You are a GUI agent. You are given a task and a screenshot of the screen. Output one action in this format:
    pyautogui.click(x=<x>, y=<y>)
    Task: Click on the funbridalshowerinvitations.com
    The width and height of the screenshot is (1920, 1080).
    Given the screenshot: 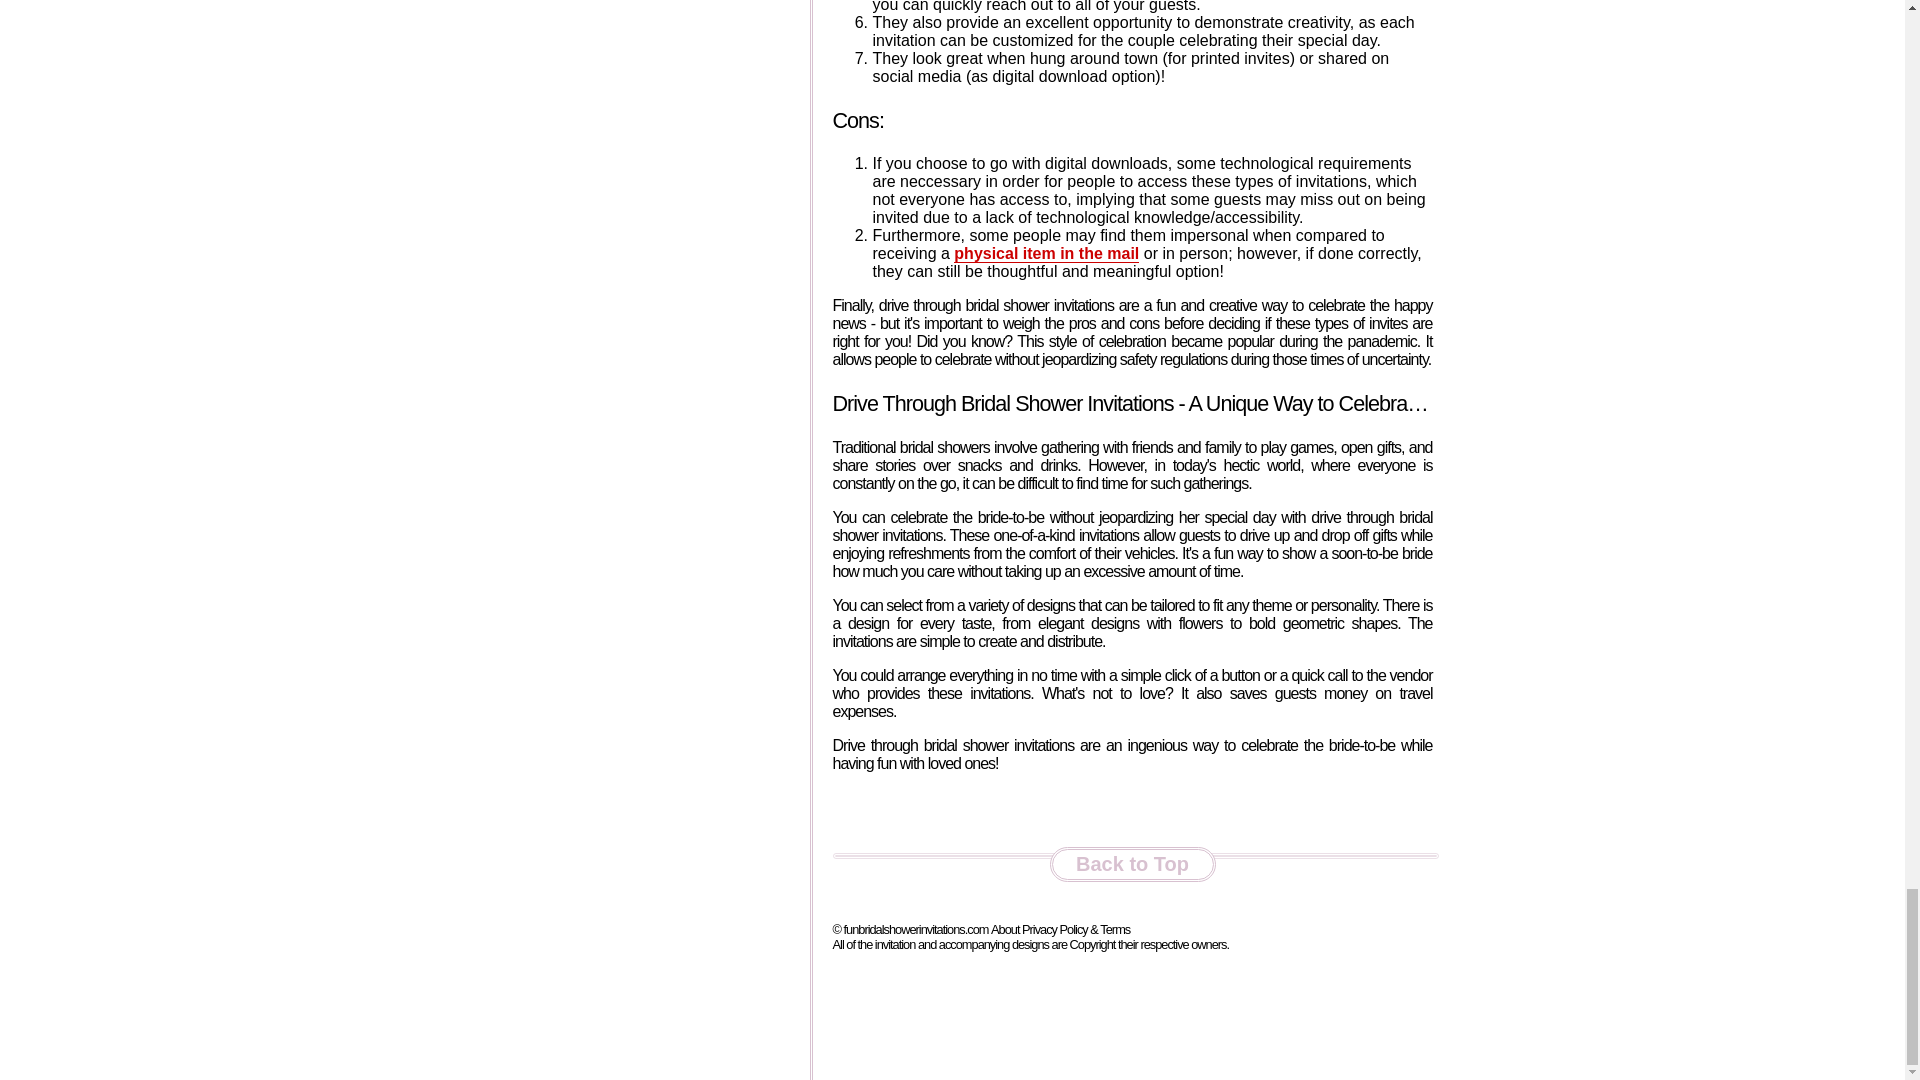 What is the action you would take?
    pyautogui.click(x=915, y=930)
    